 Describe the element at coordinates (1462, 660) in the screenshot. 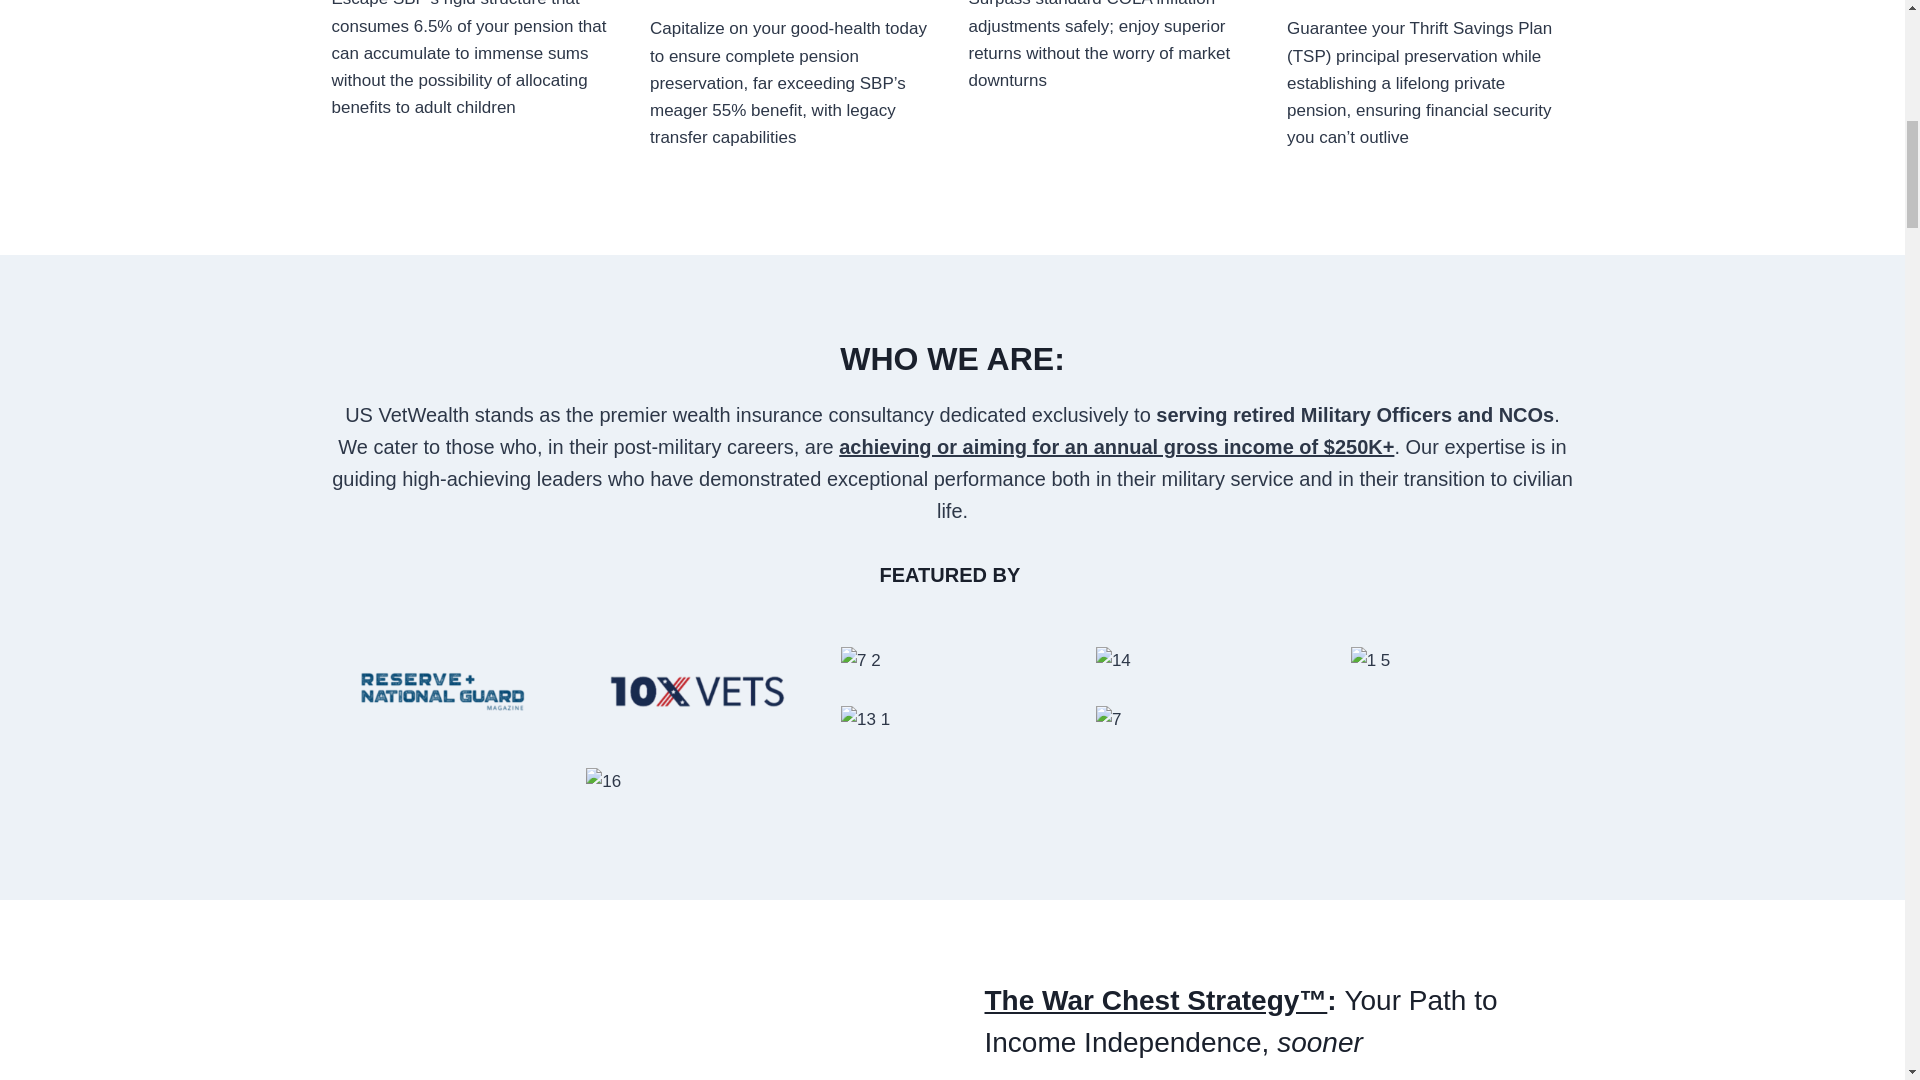

I see `1` at that location.